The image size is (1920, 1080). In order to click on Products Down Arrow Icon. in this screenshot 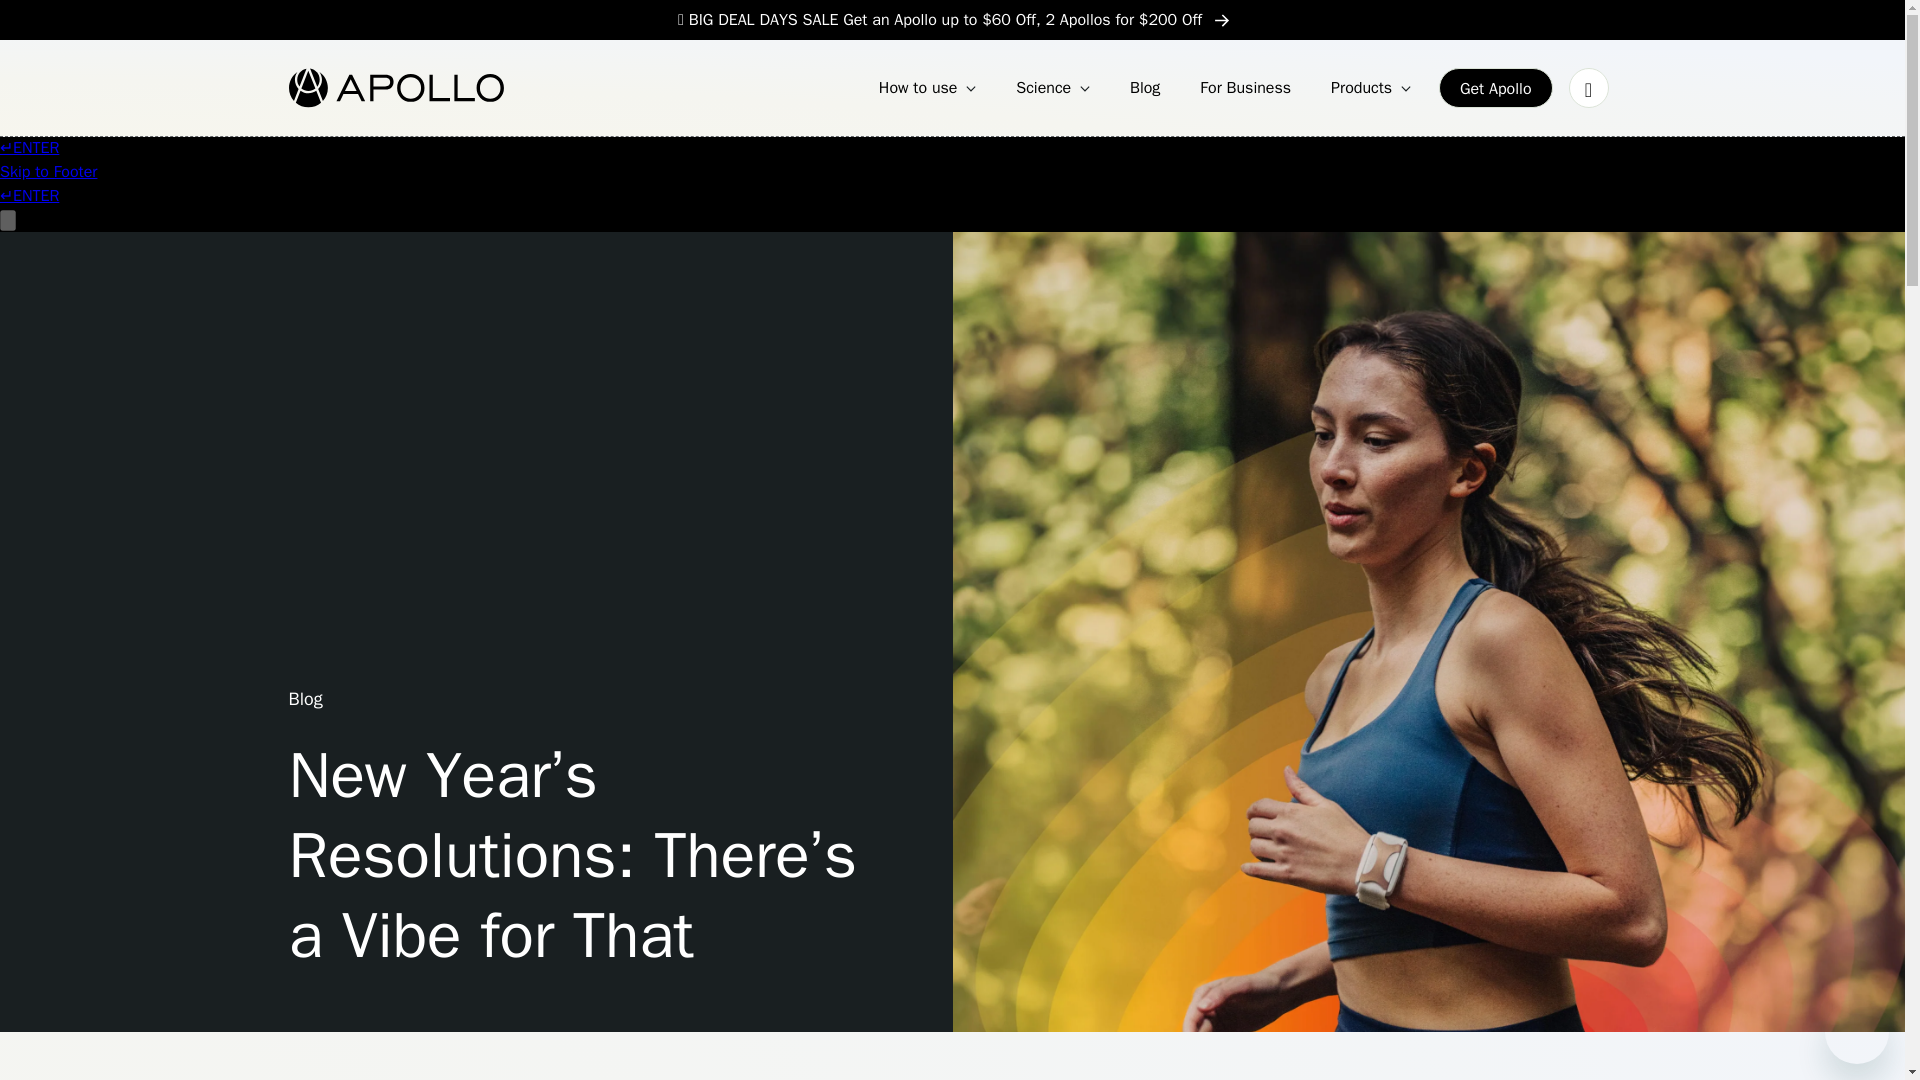, I will do `click(1370, 88)`.